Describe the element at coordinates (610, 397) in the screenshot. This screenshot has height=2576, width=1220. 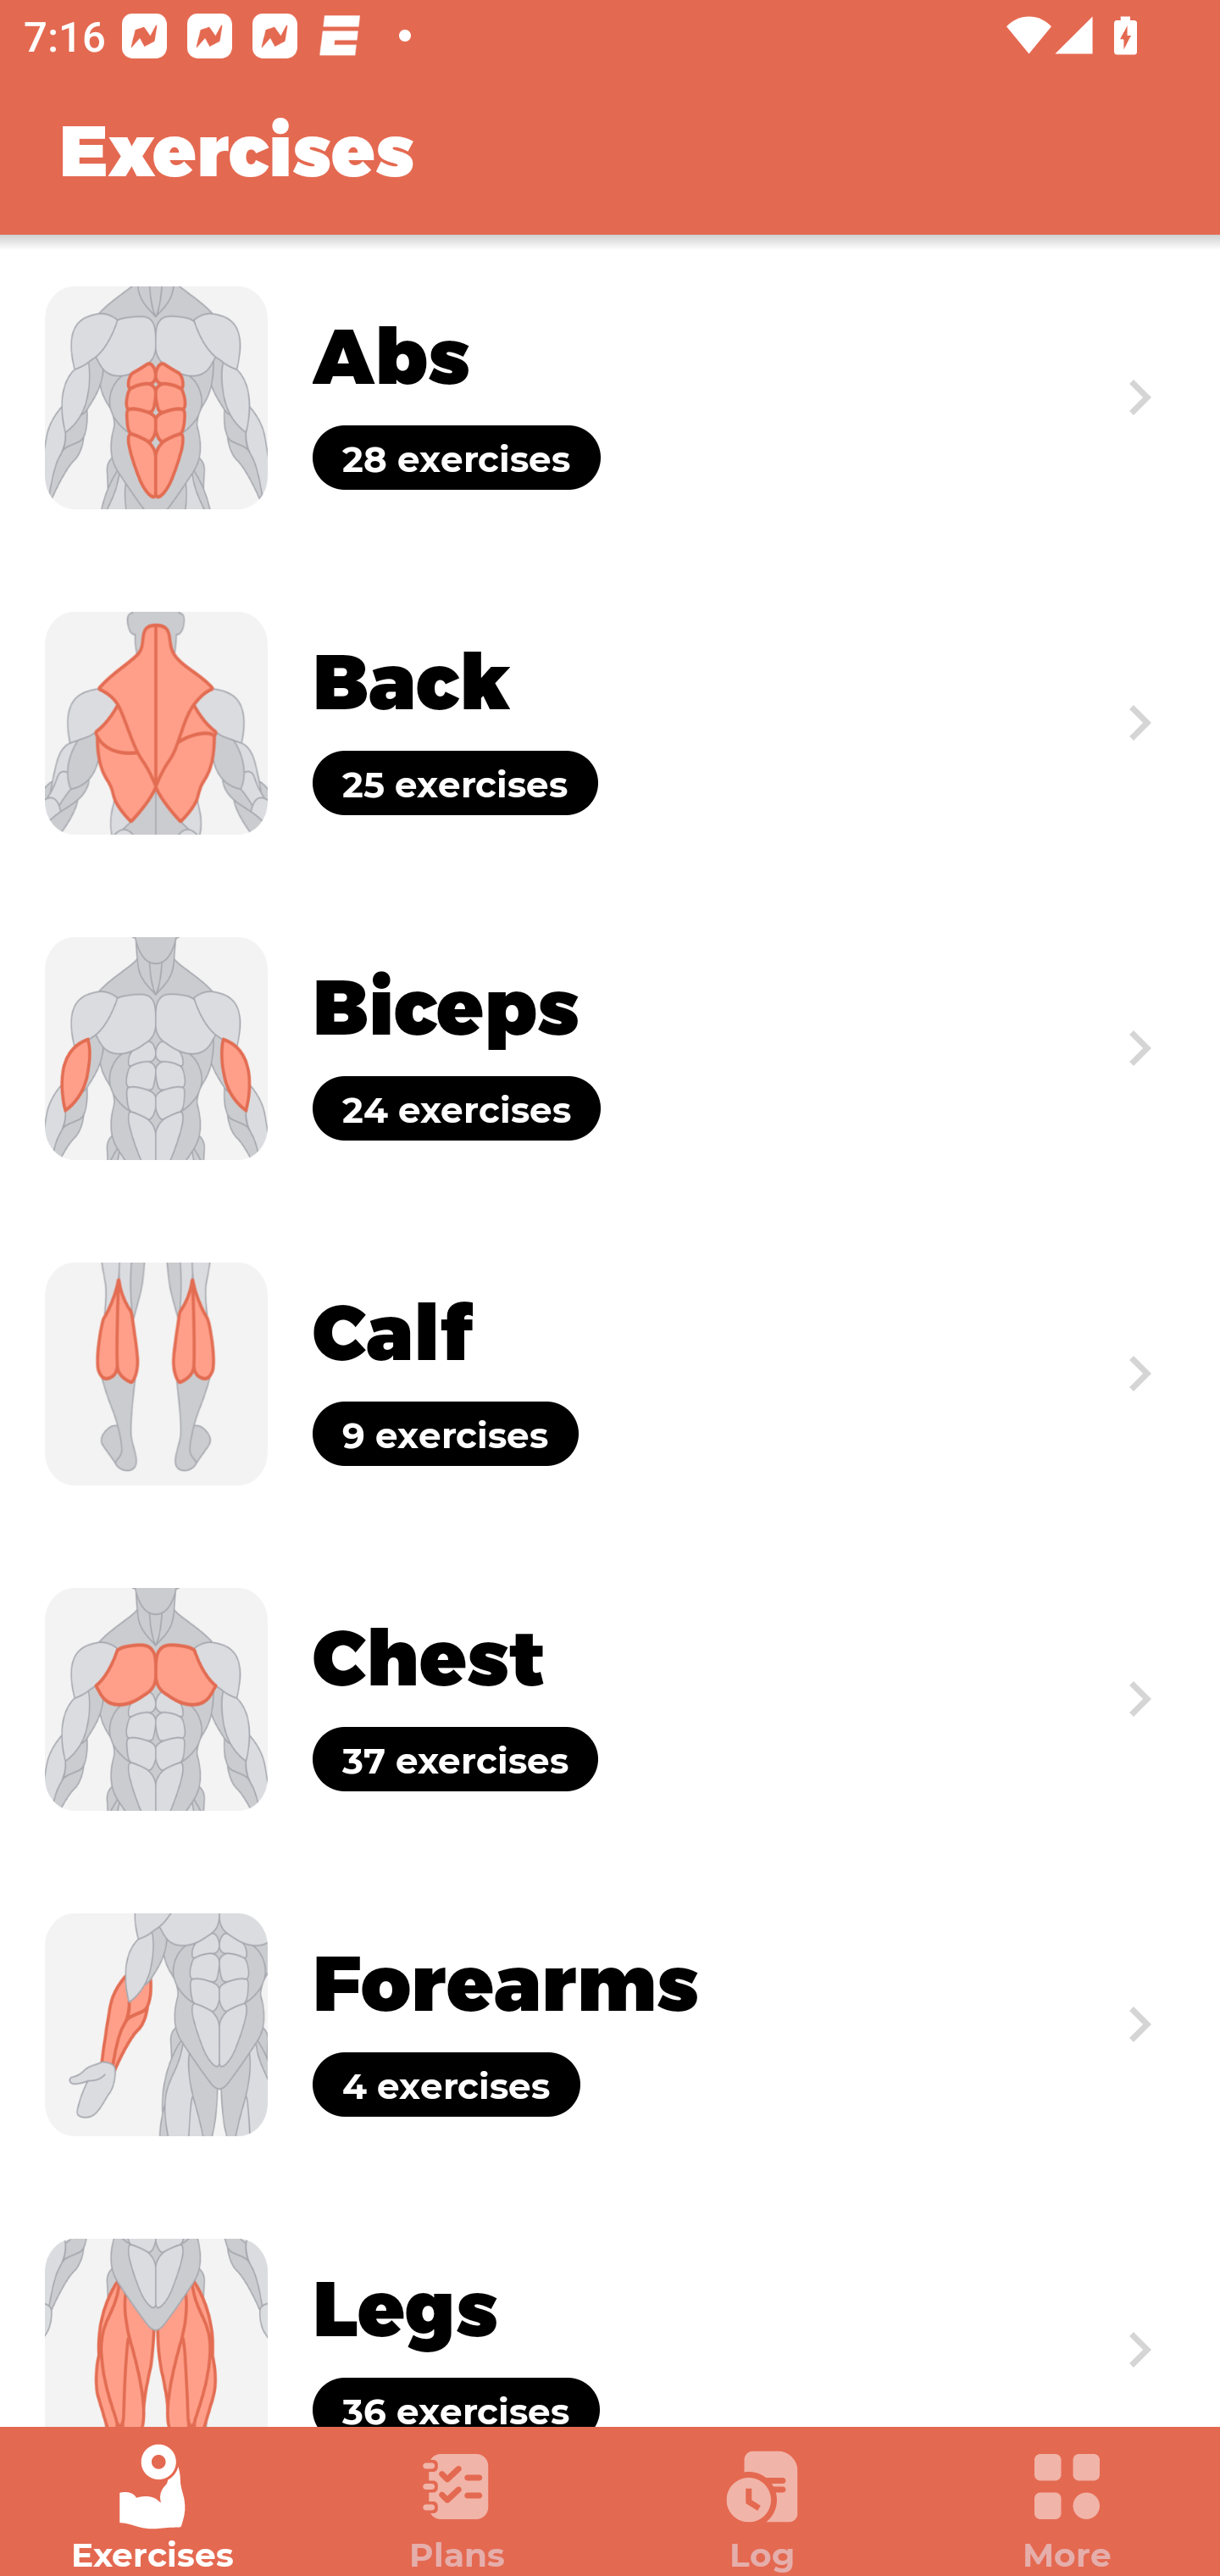
I see `Exercise Abs 28 exercises` at that location.